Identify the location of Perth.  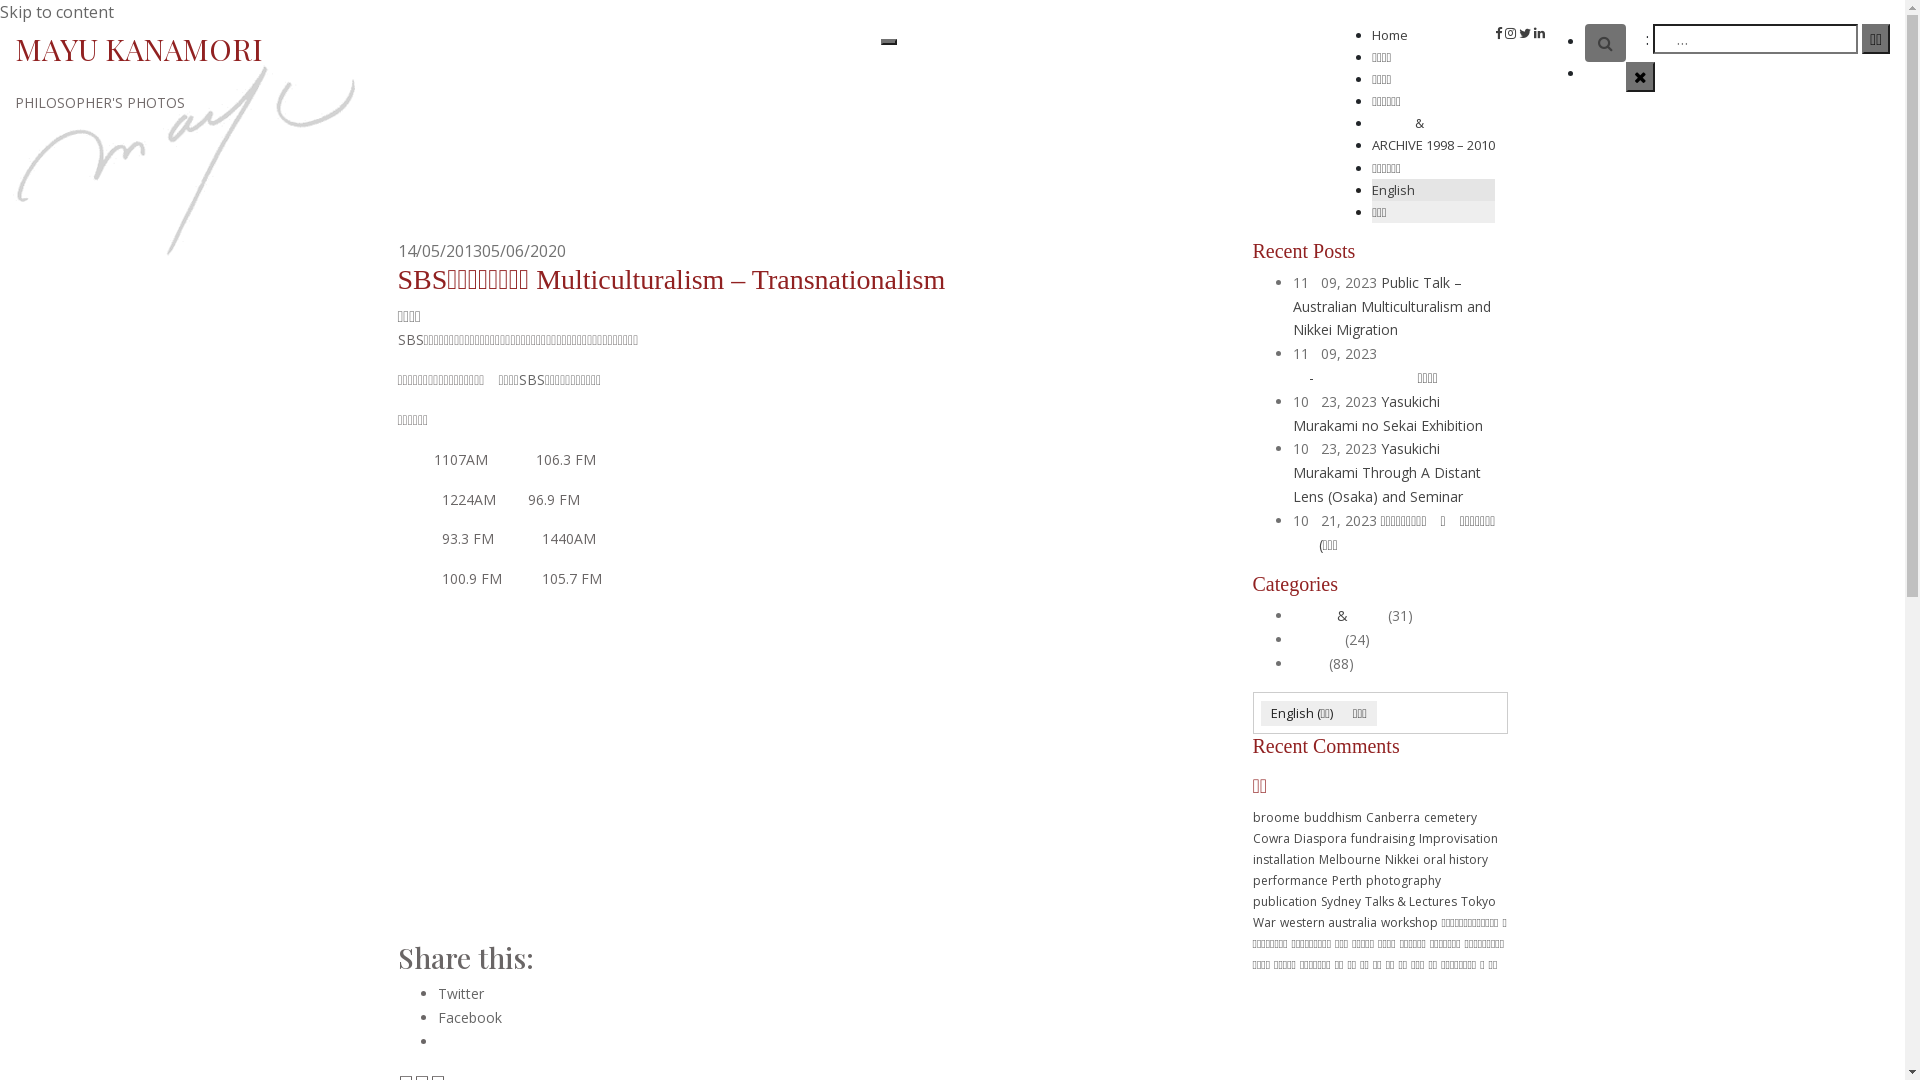
(1347, 880).